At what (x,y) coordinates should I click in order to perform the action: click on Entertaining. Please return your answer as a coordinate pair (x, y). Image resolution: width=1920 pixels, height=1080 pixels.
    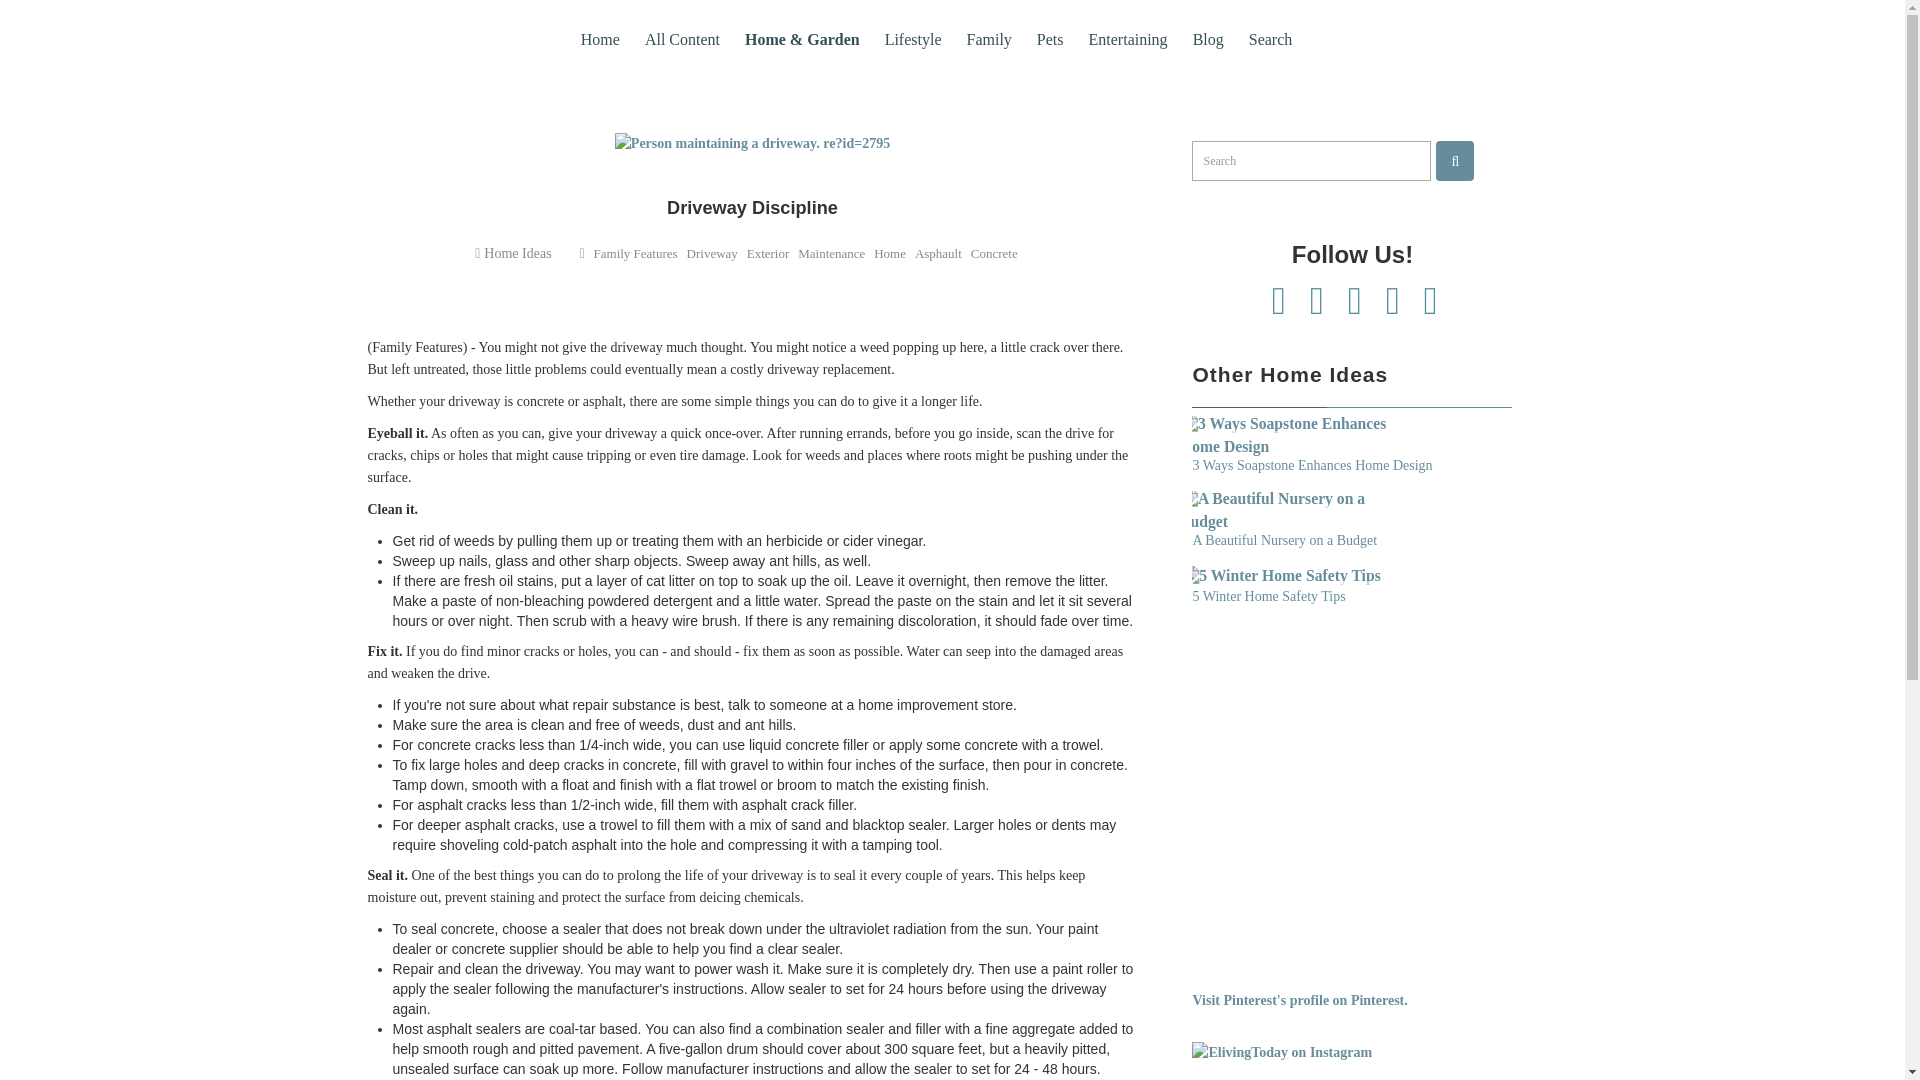
    Looking at the image, I should click on (1128, 40).